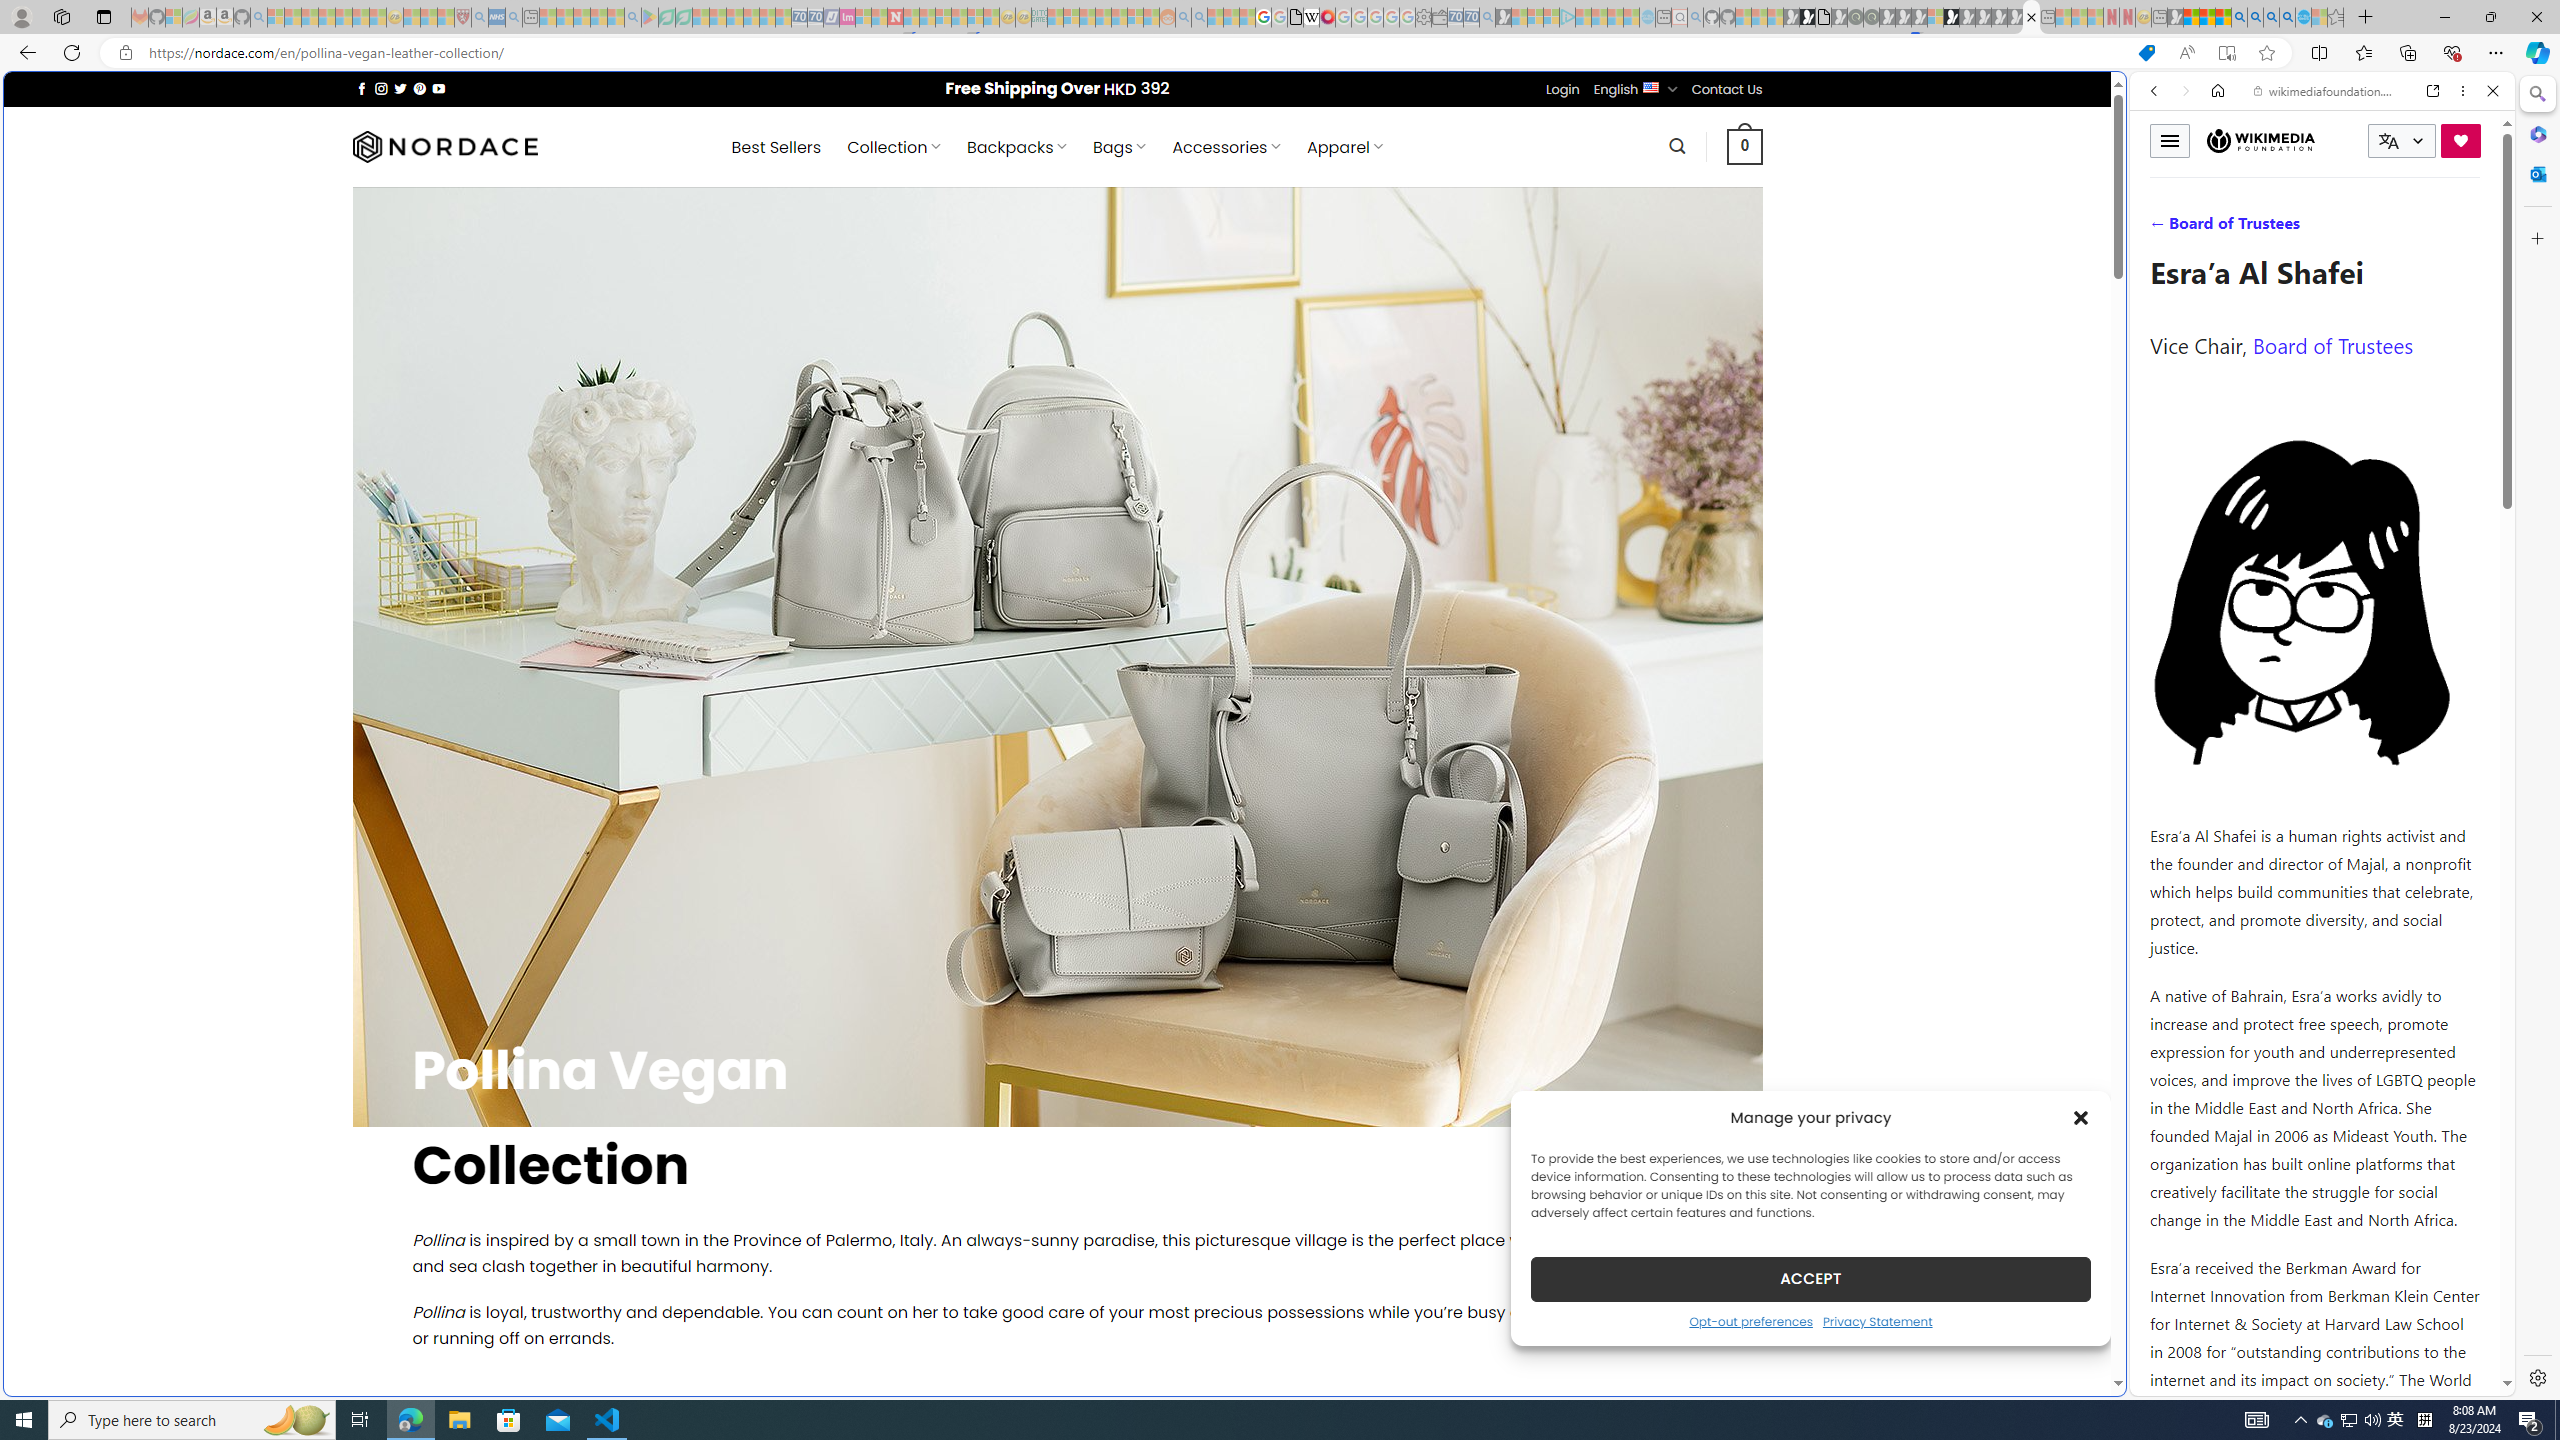 Image resolution: width=2560 pixels, height=1440 pixels. Describe the element at coordinates (1698, 266) in the screenshot. I see `Frequently visited` at that location.